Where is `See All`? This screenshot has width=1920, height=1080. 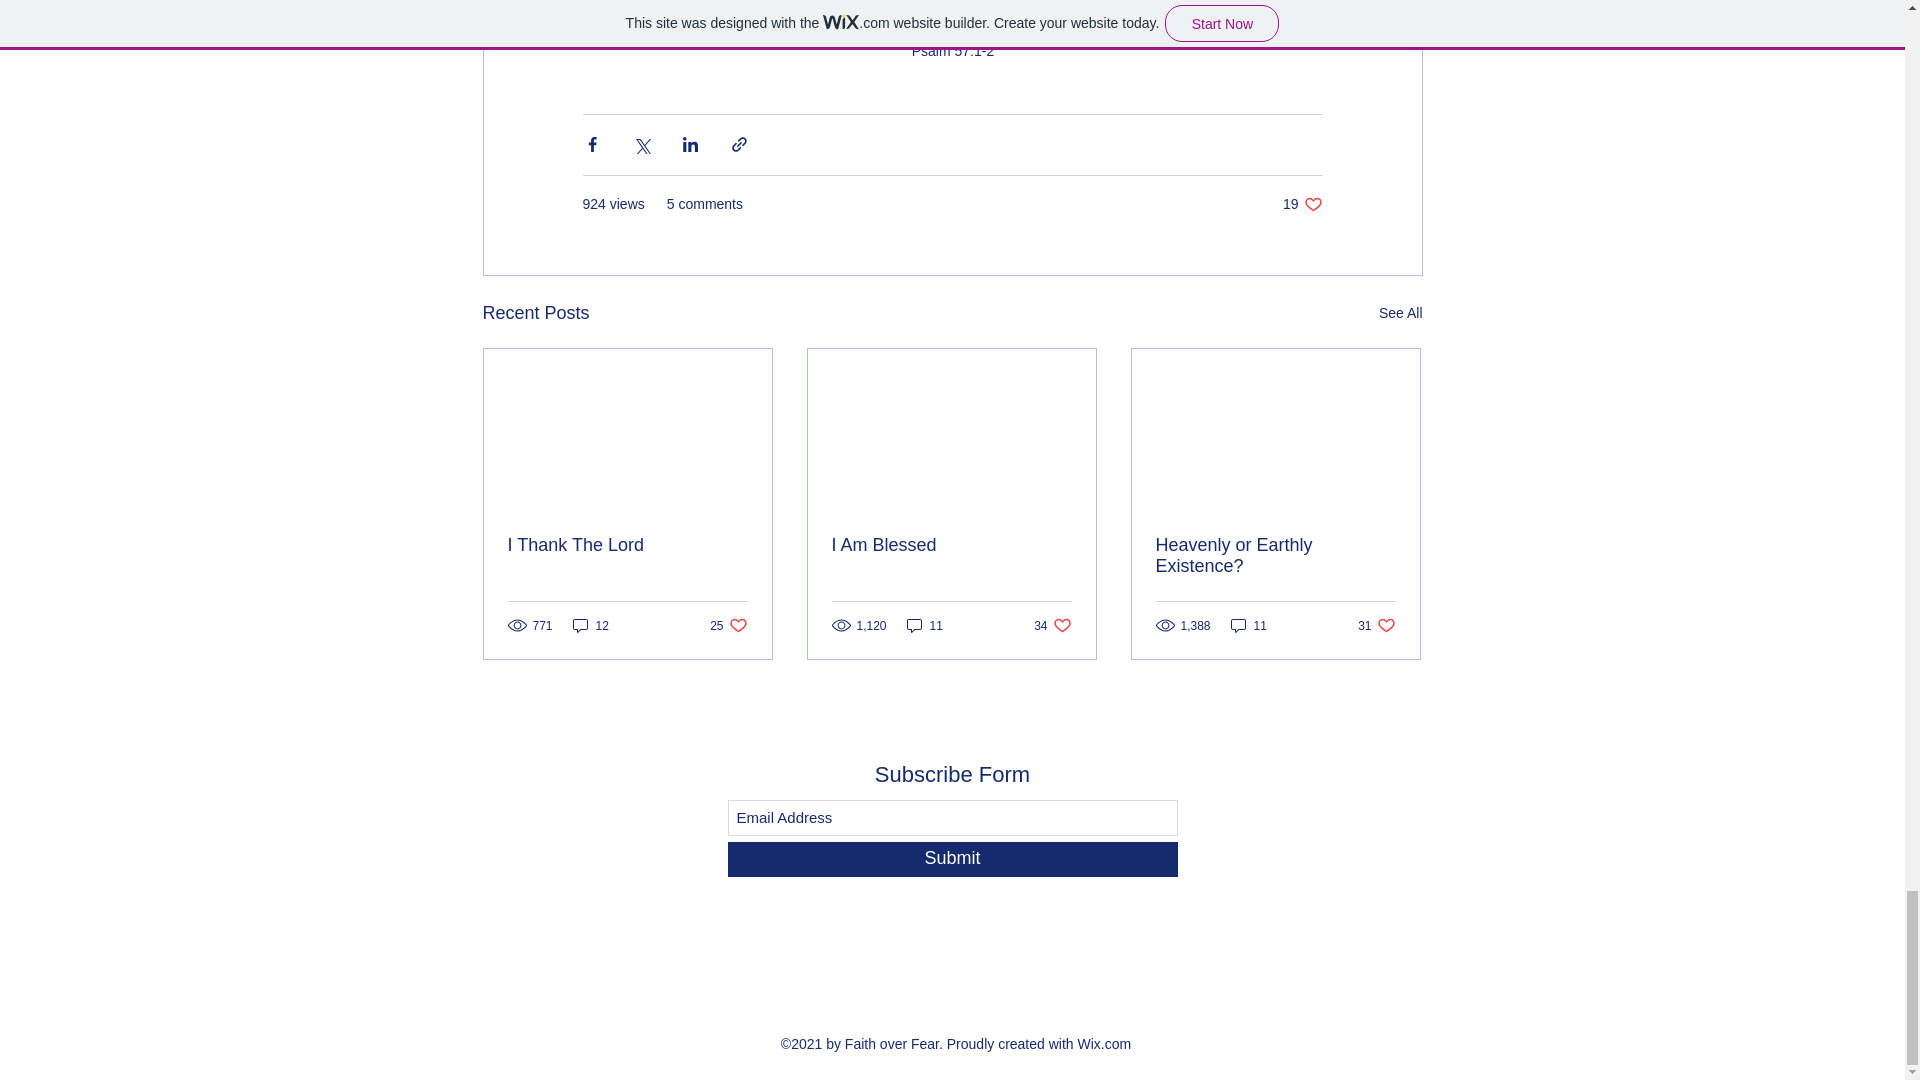
See All is located at coordinates (1376, 625).